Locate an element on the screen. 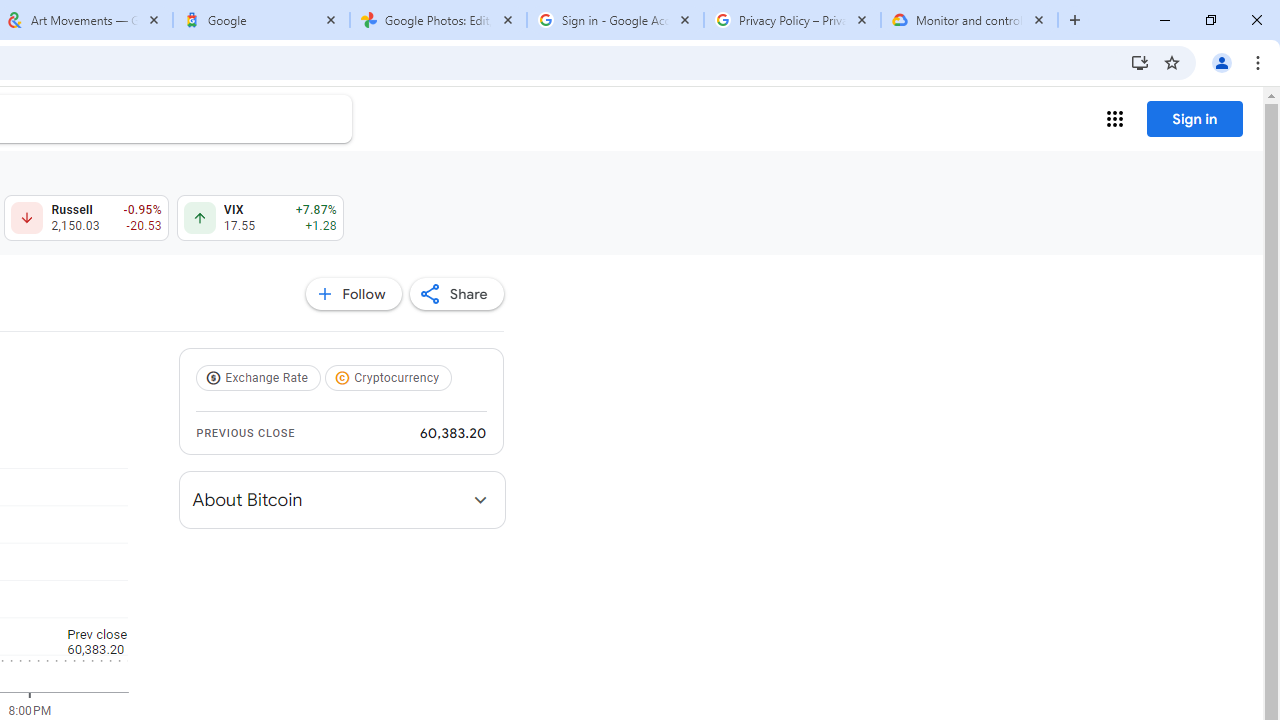 The height and width of the screenshot is (720, 1280). VIX 17.55 Up by 7.87% +1.28 is located at coordinates (260, 218).